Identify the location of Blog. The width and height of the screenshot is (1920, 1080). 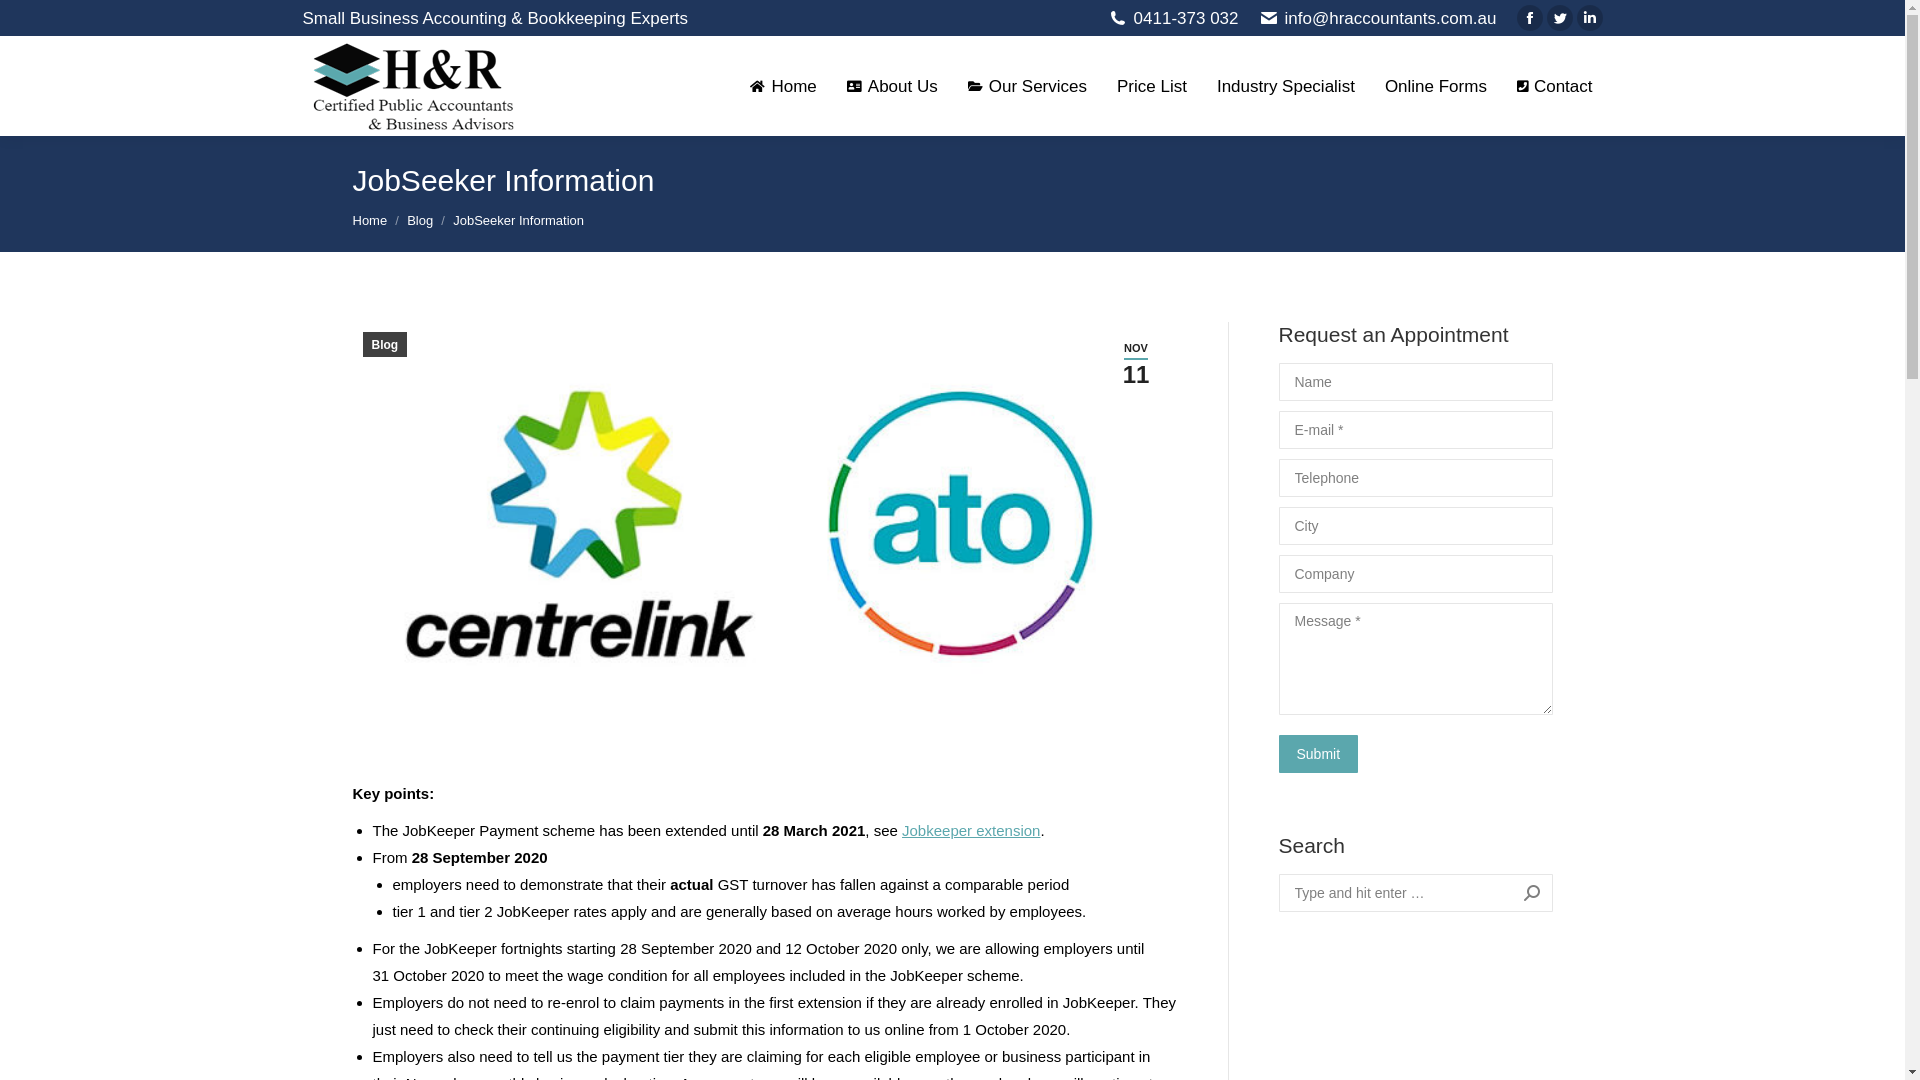
(420, 220).